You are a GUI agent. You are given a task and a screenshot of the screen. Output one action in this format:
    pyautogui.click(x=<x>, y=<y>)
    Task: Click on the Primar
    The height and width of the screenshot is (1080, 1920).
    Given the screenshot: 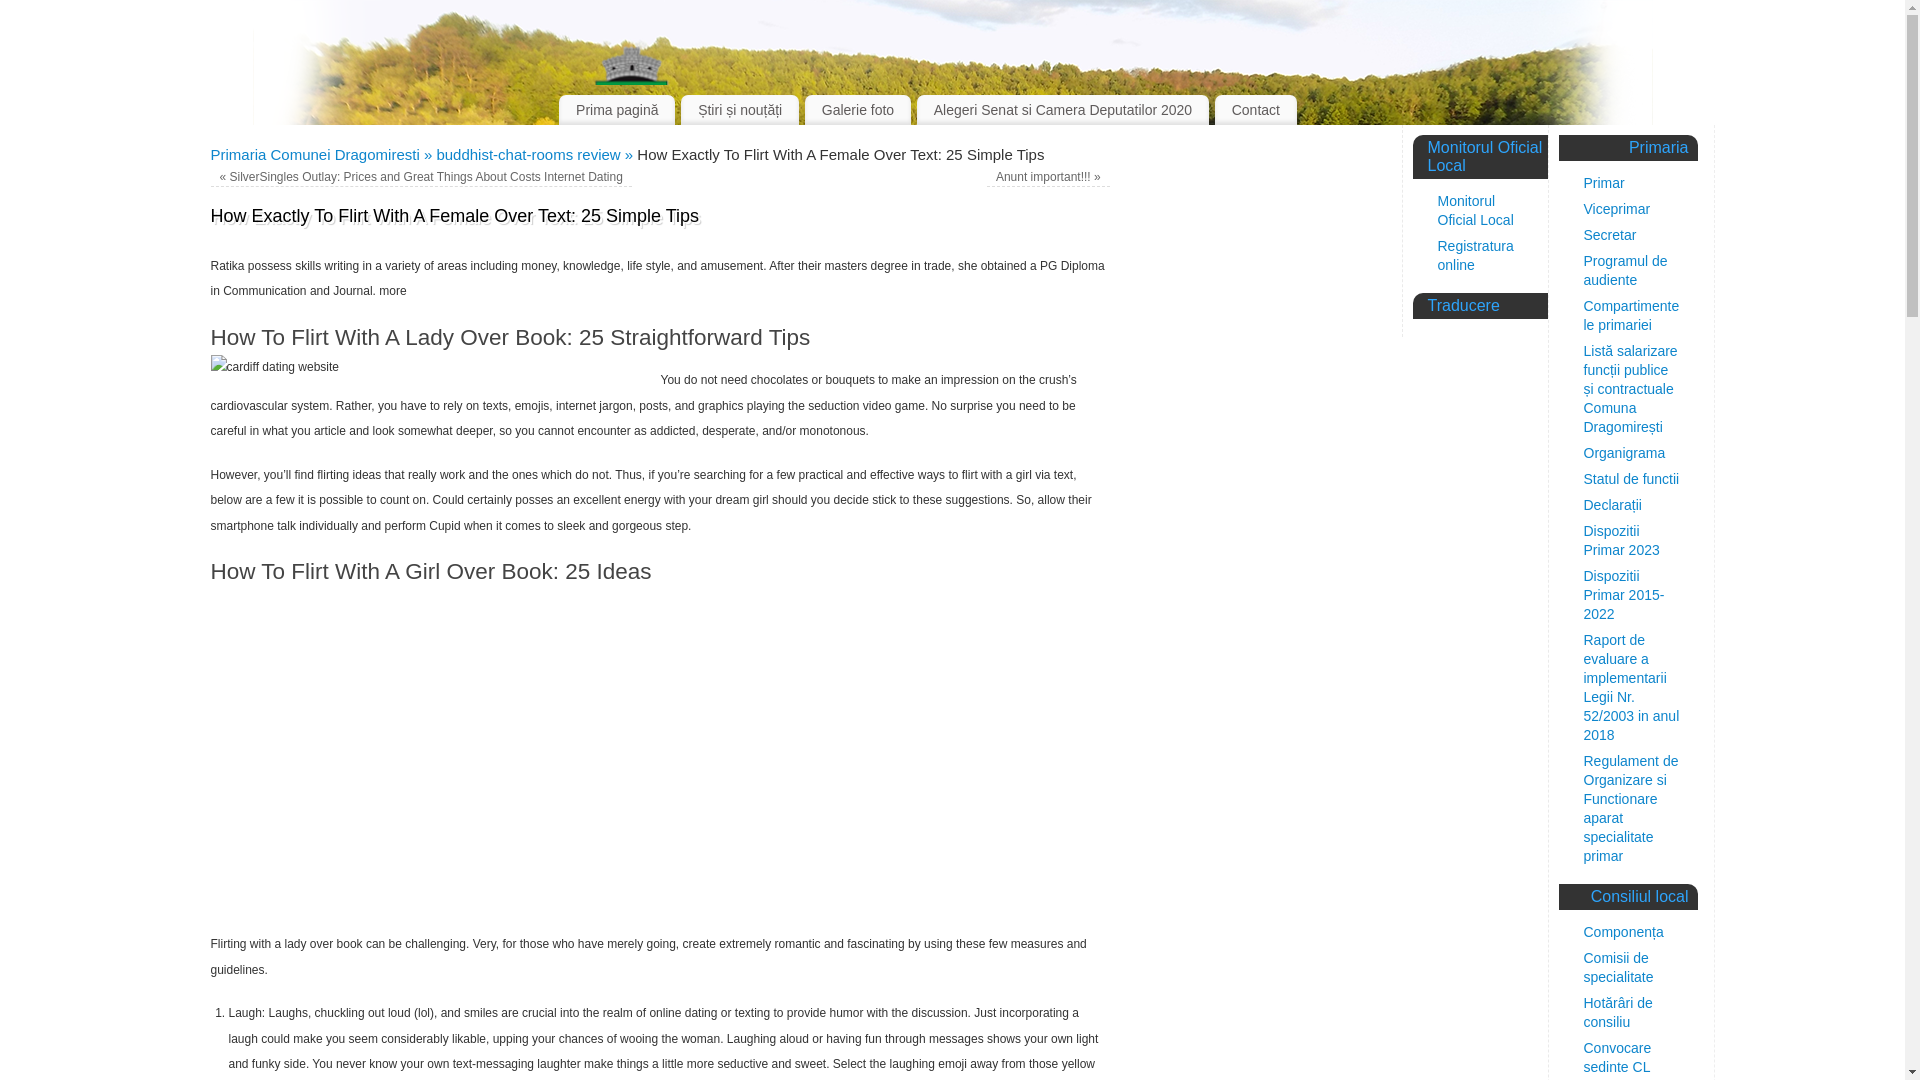 What is the action you would take?
    pyautogui.click(x=1604, y=182)
    